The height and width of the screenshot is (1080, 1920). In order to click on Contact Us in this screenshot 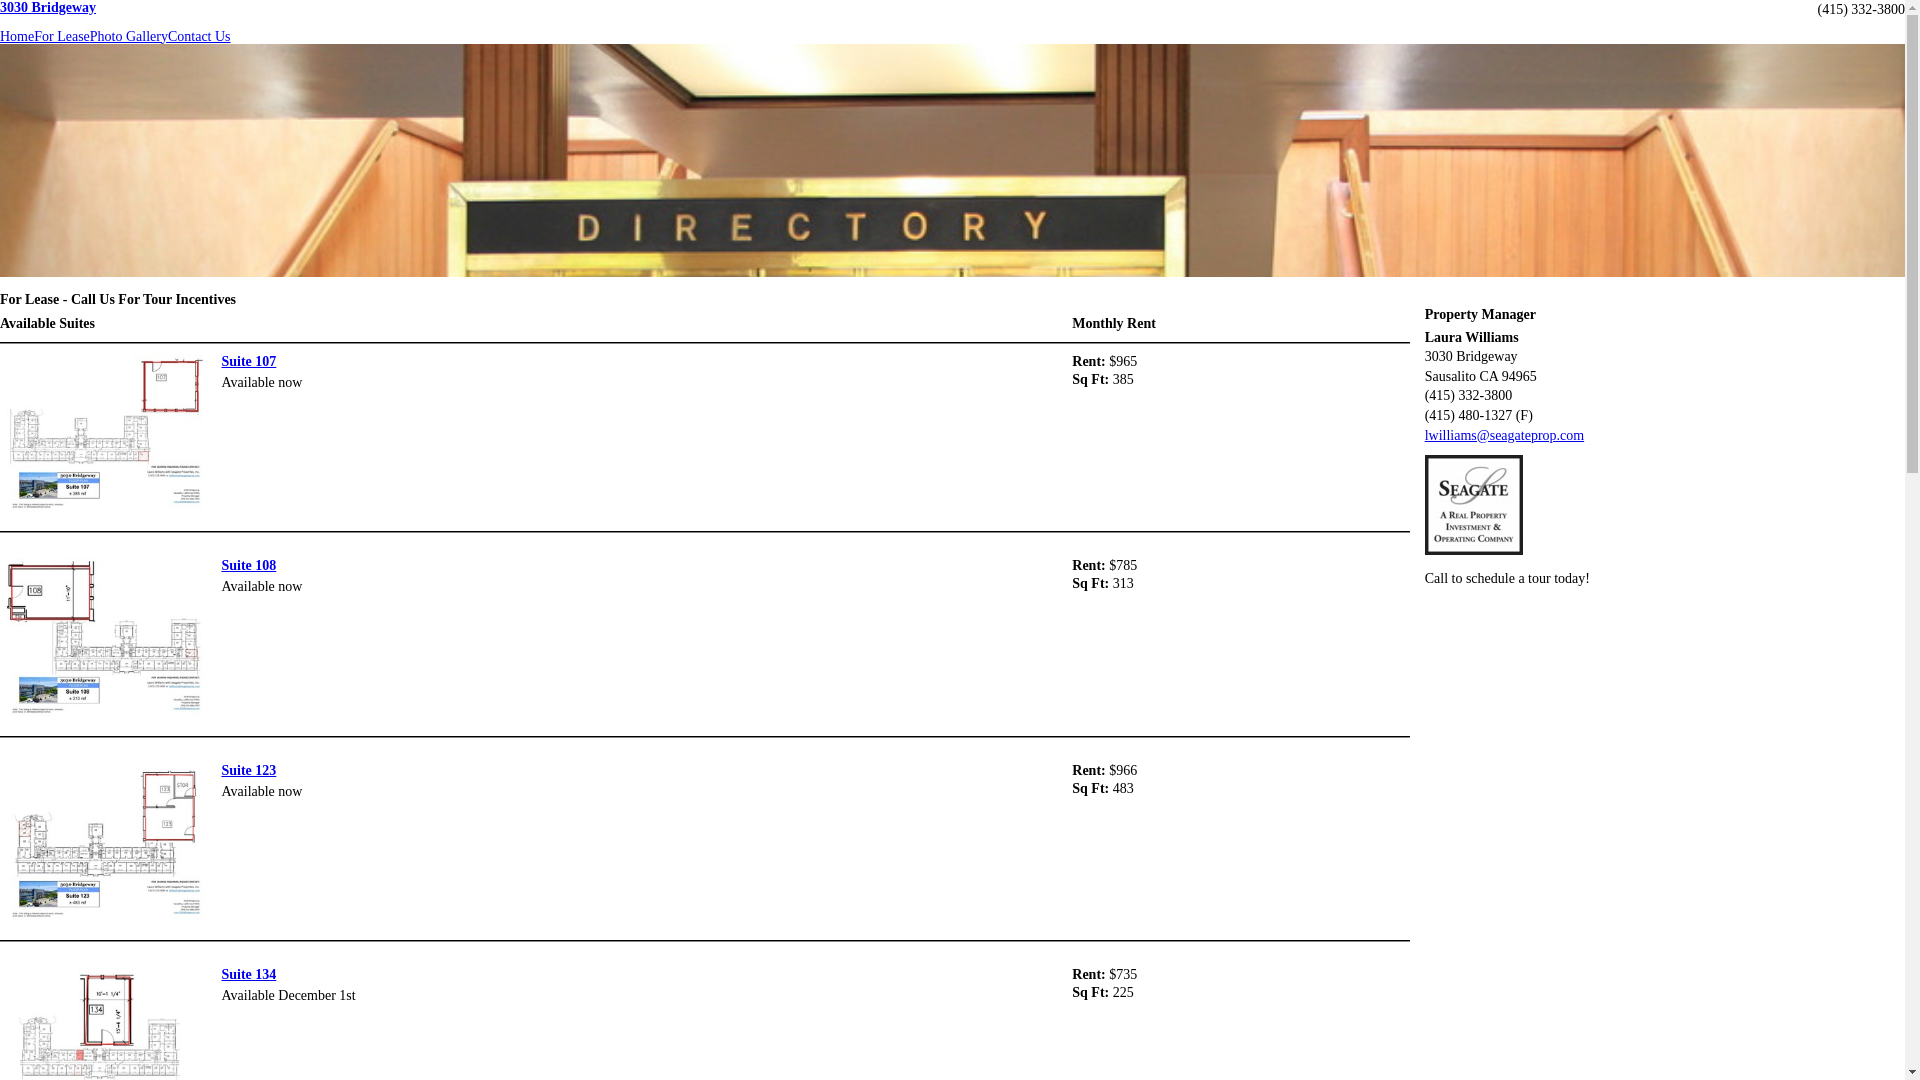, I will do `click(200, 37)`.